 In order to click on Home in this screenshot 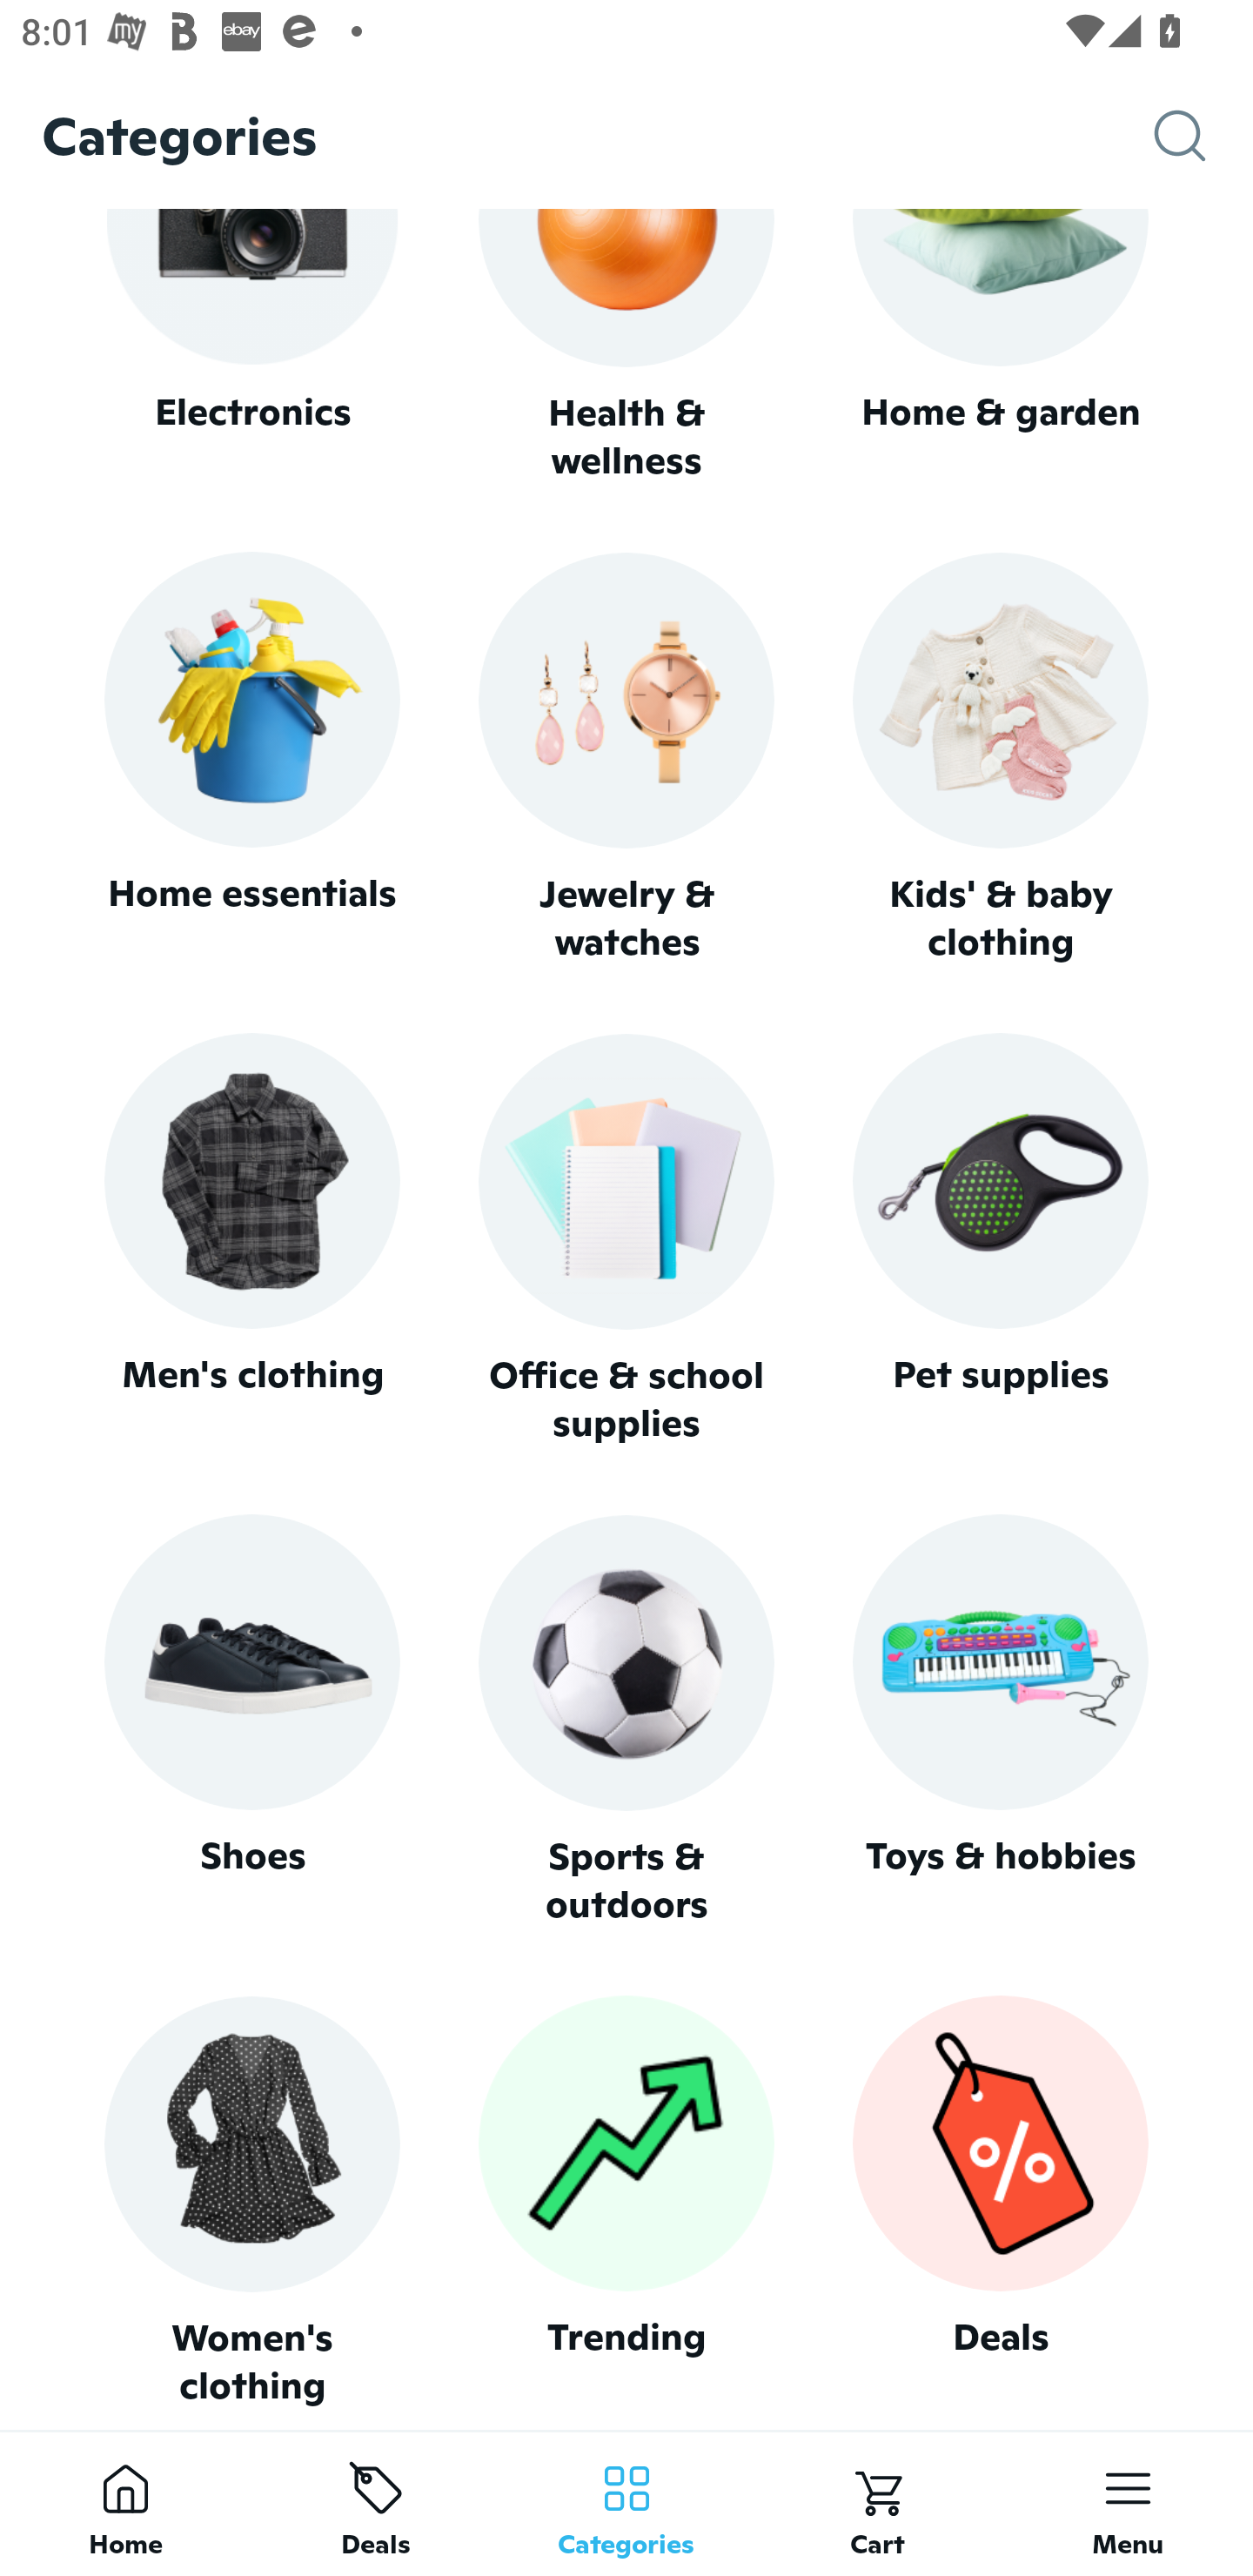, I will do `click(125, 2503)`.